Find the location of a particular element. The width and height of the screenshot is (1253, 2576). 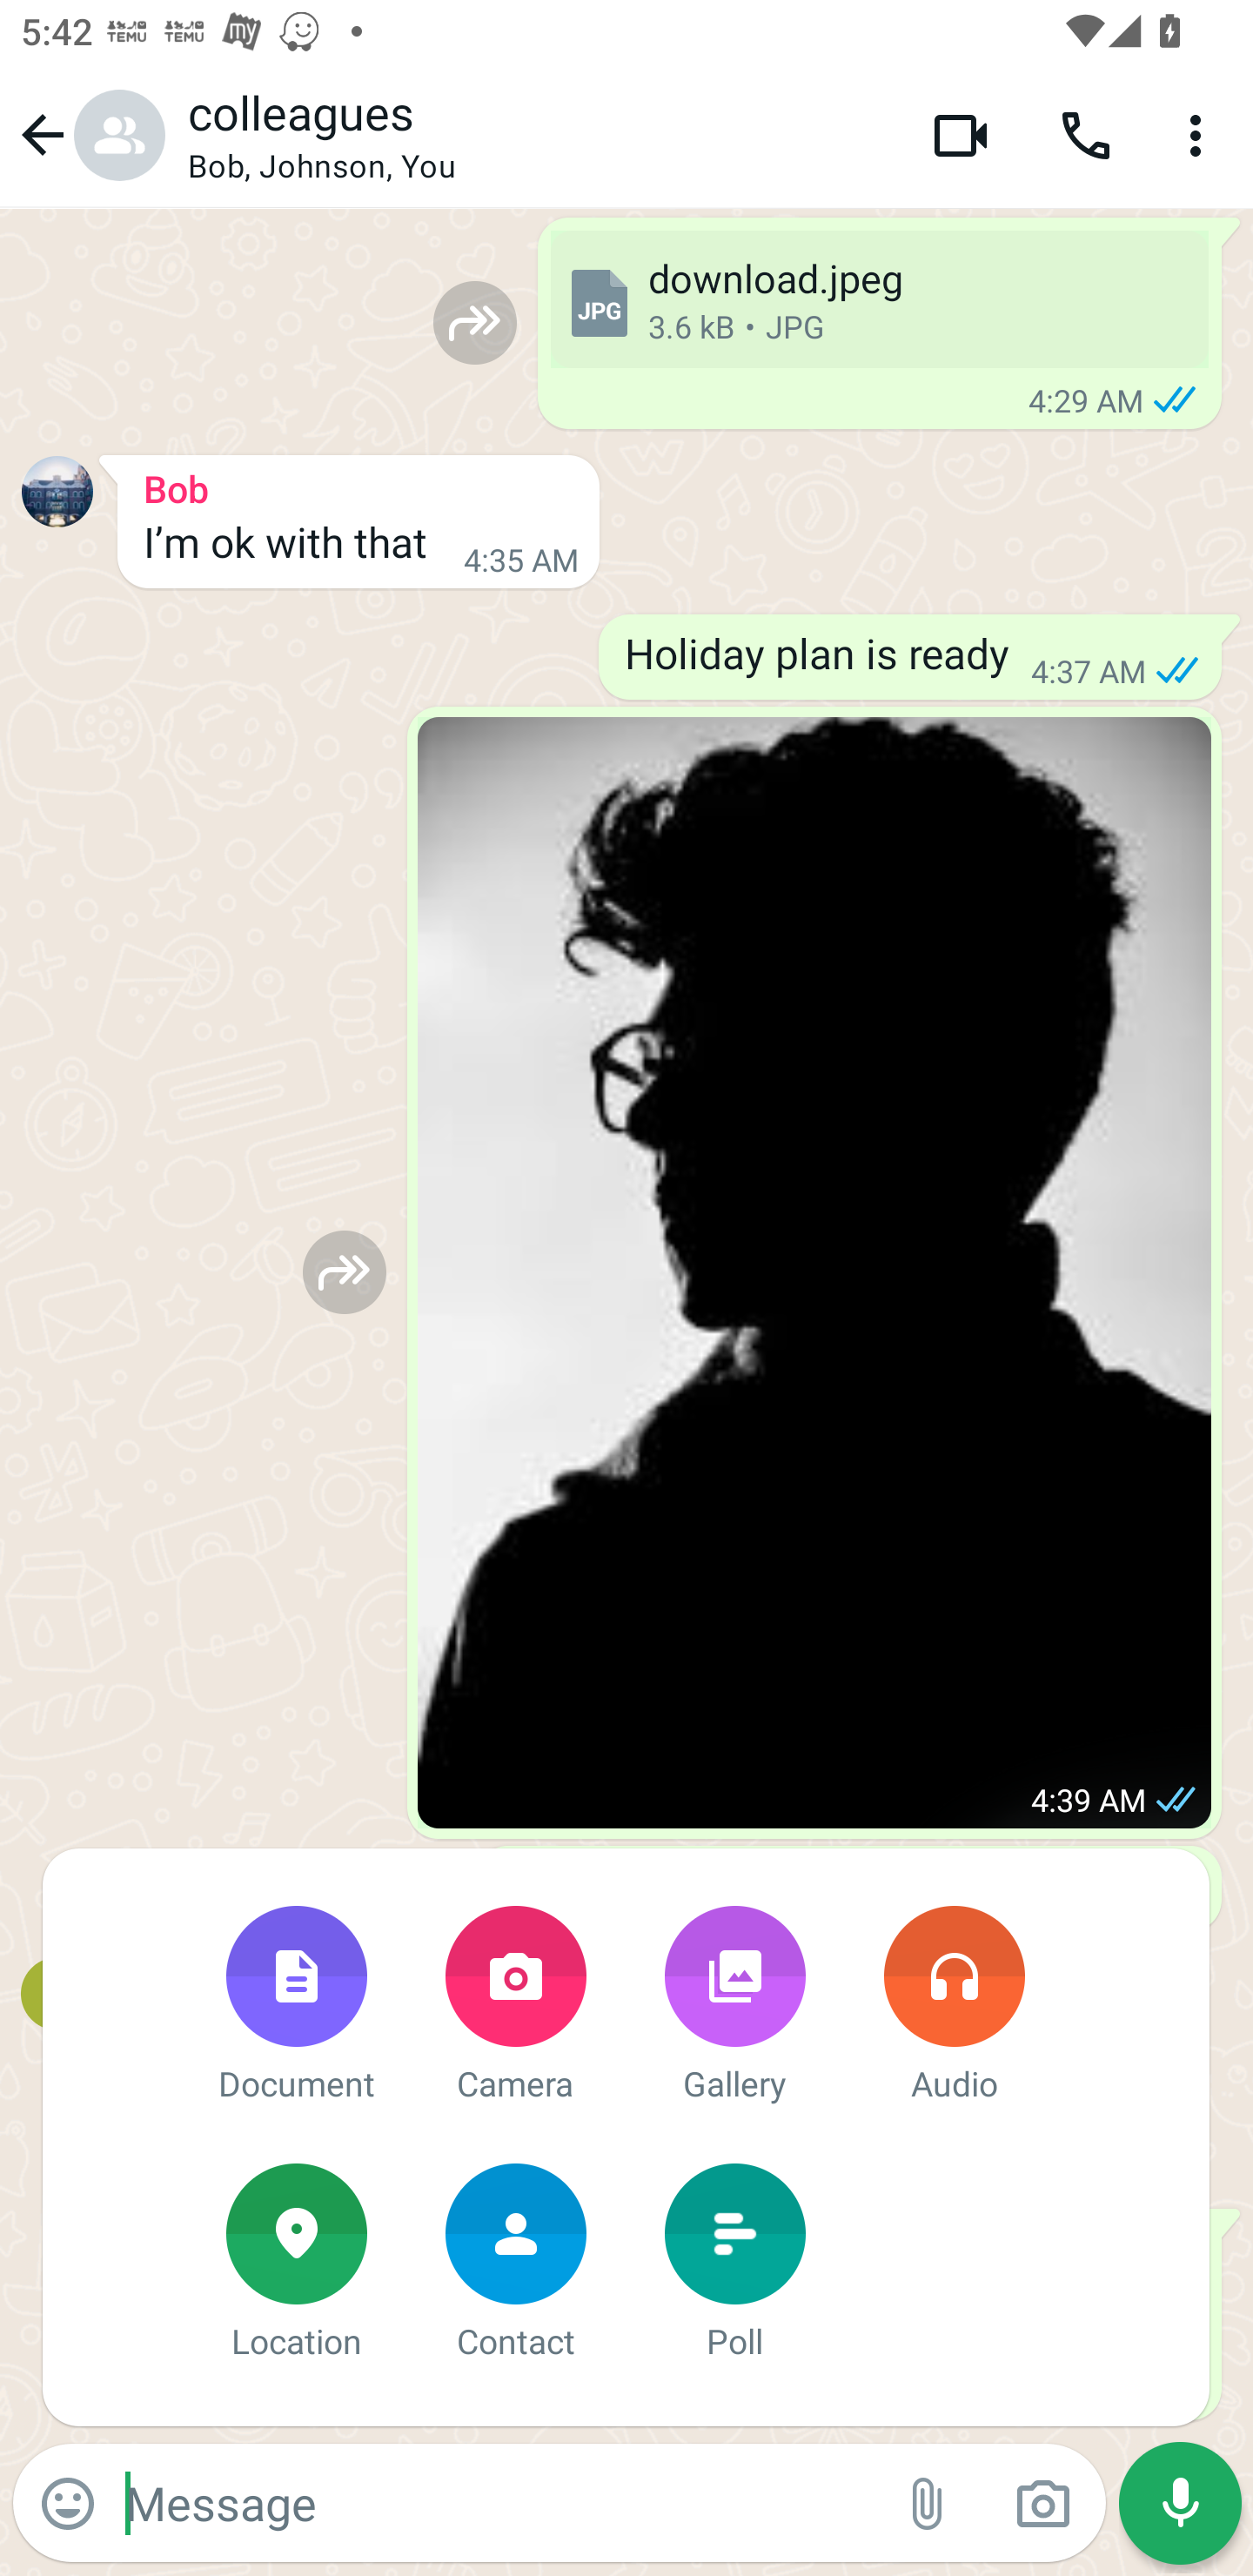

Gallery is located at coordinates (734, 2007).